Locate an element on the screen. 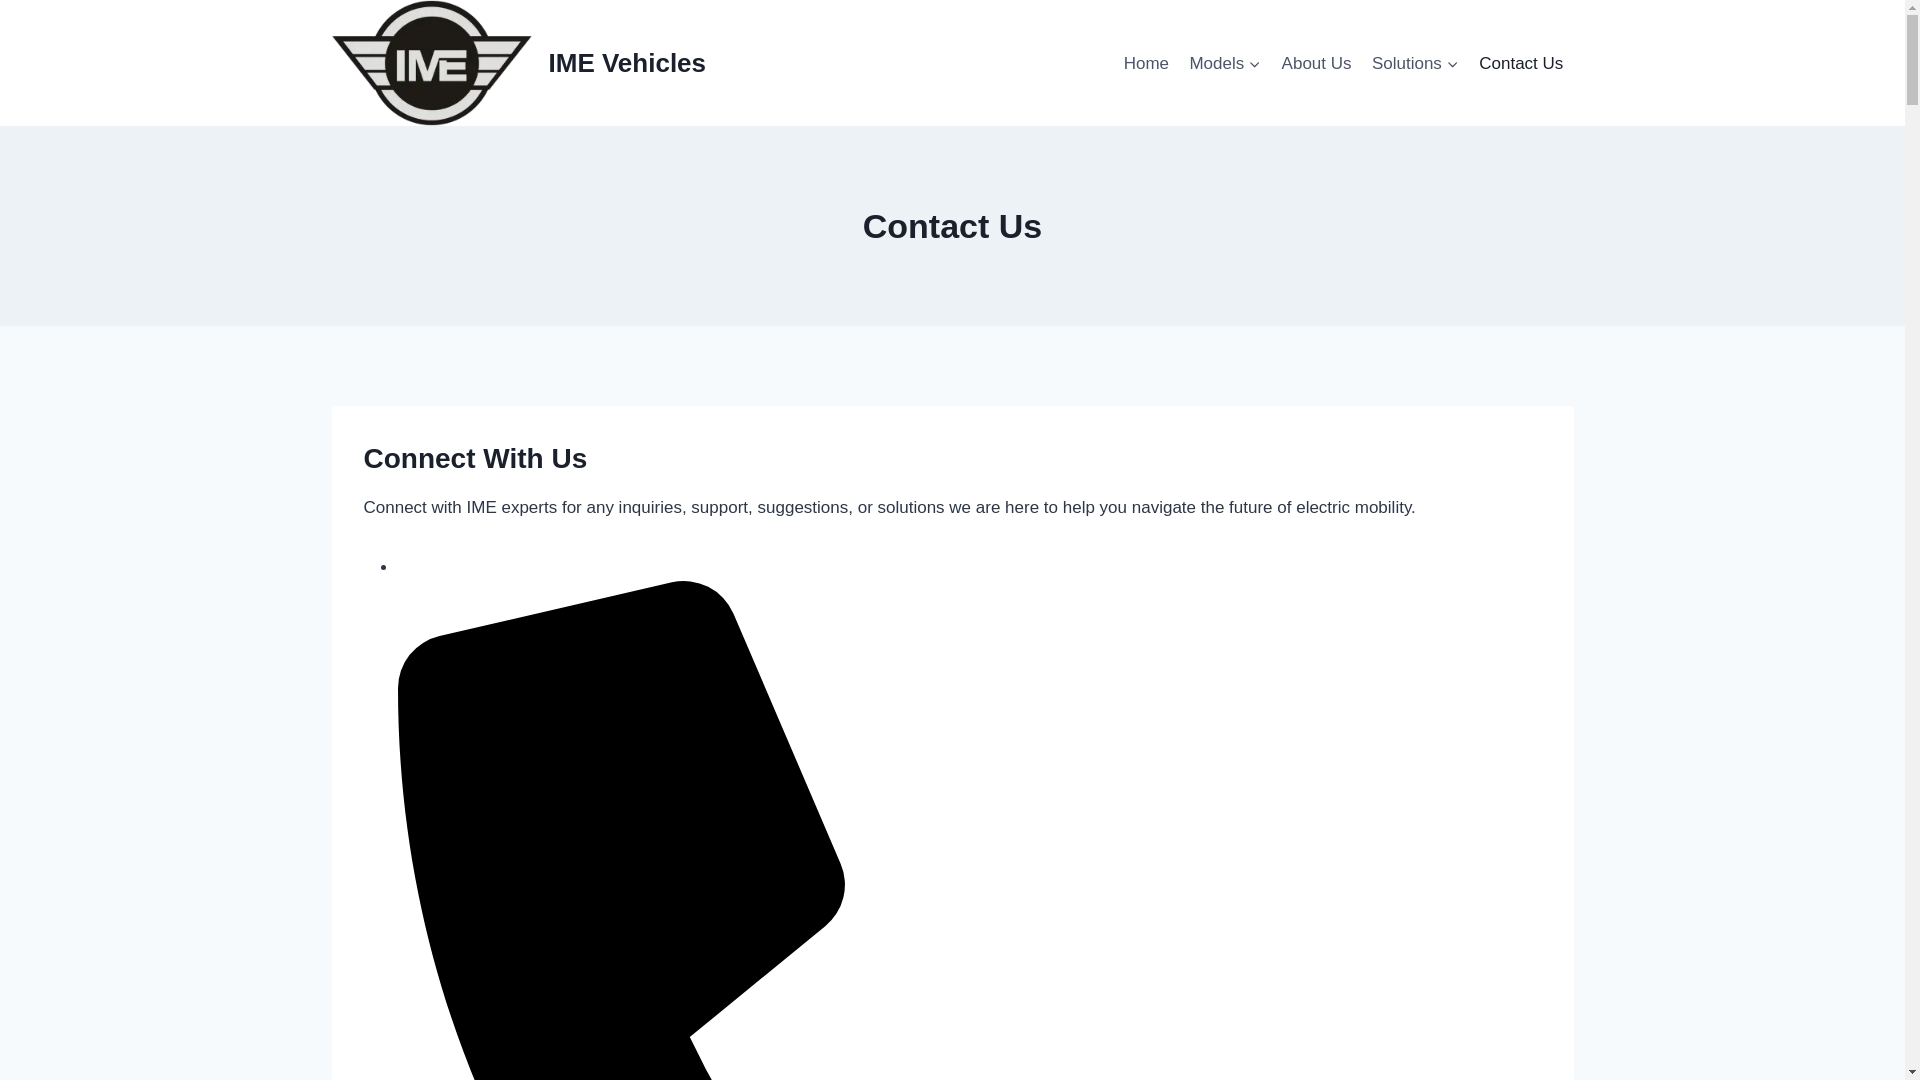  About Us is located at coordinates (1316, 62).